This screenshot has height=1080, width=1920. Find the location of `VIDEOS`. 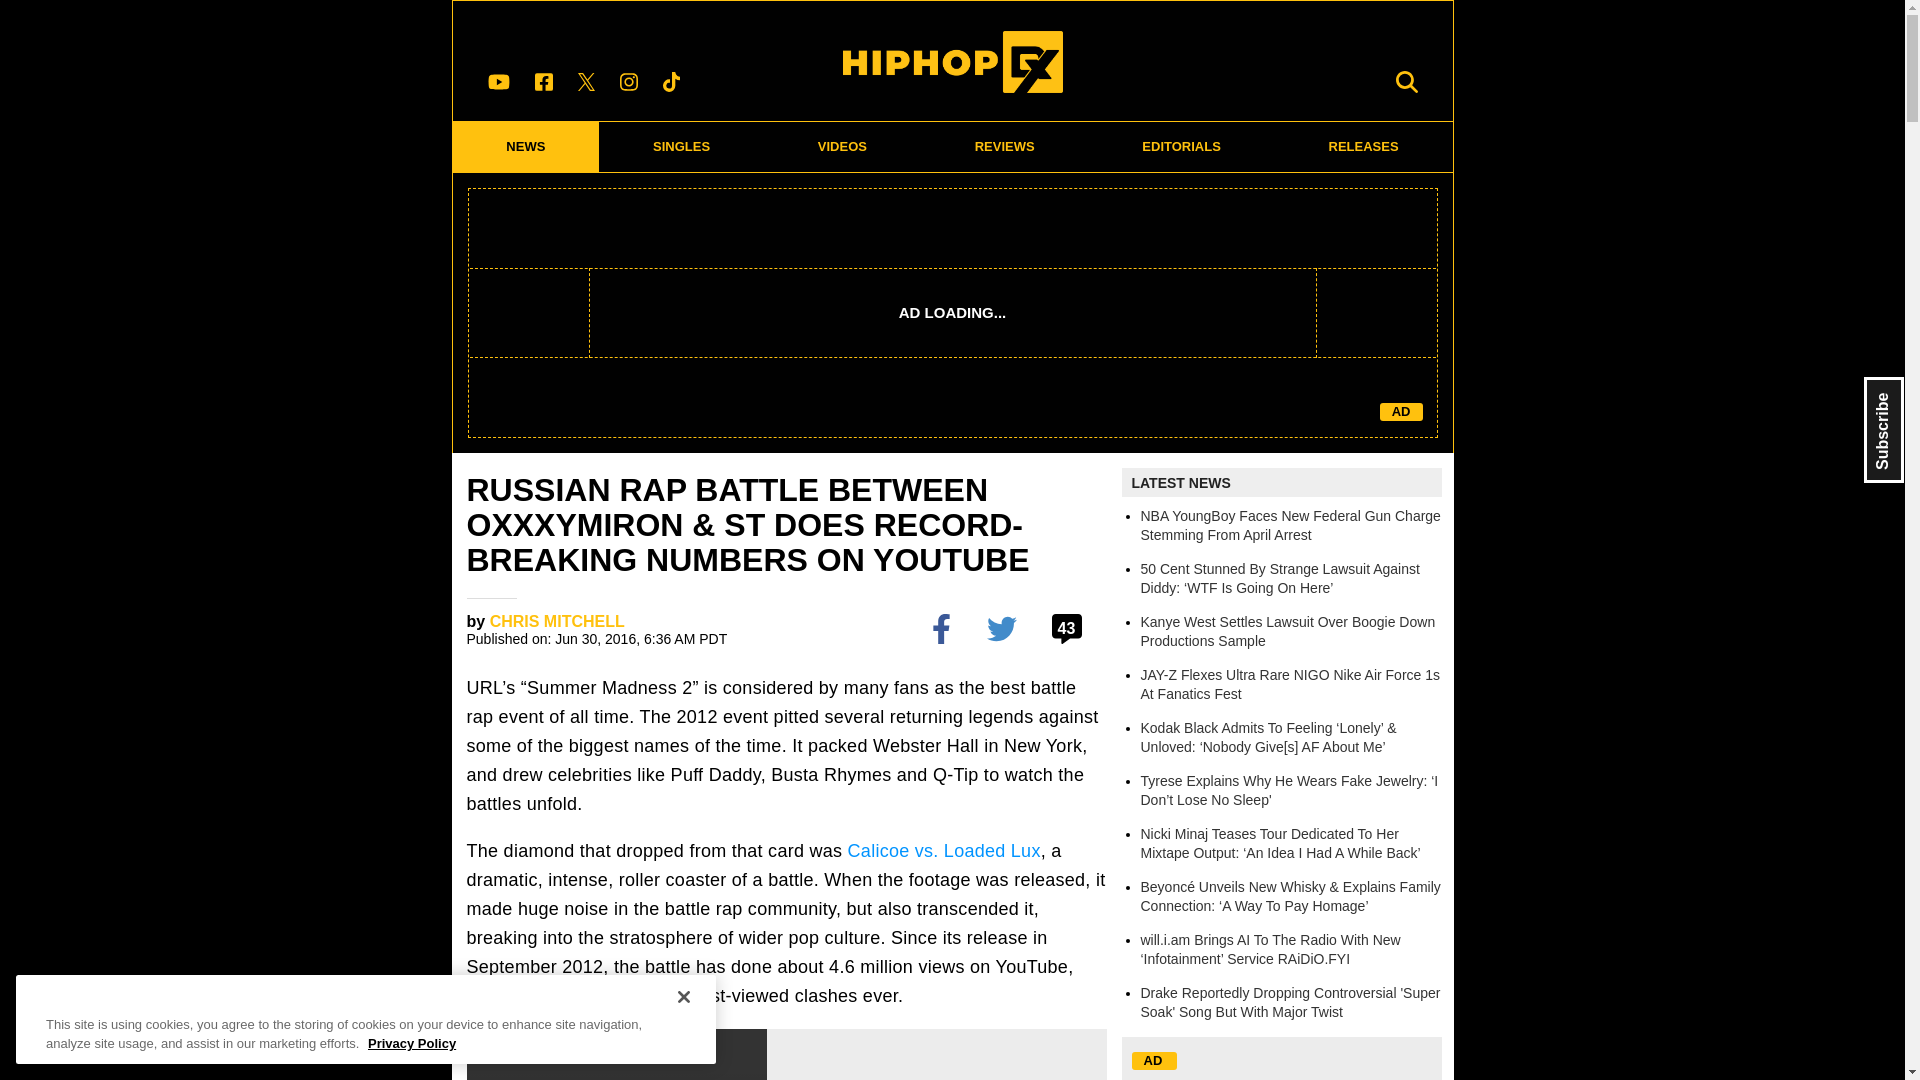

VIDEOS is located at coordinates (842, 146).